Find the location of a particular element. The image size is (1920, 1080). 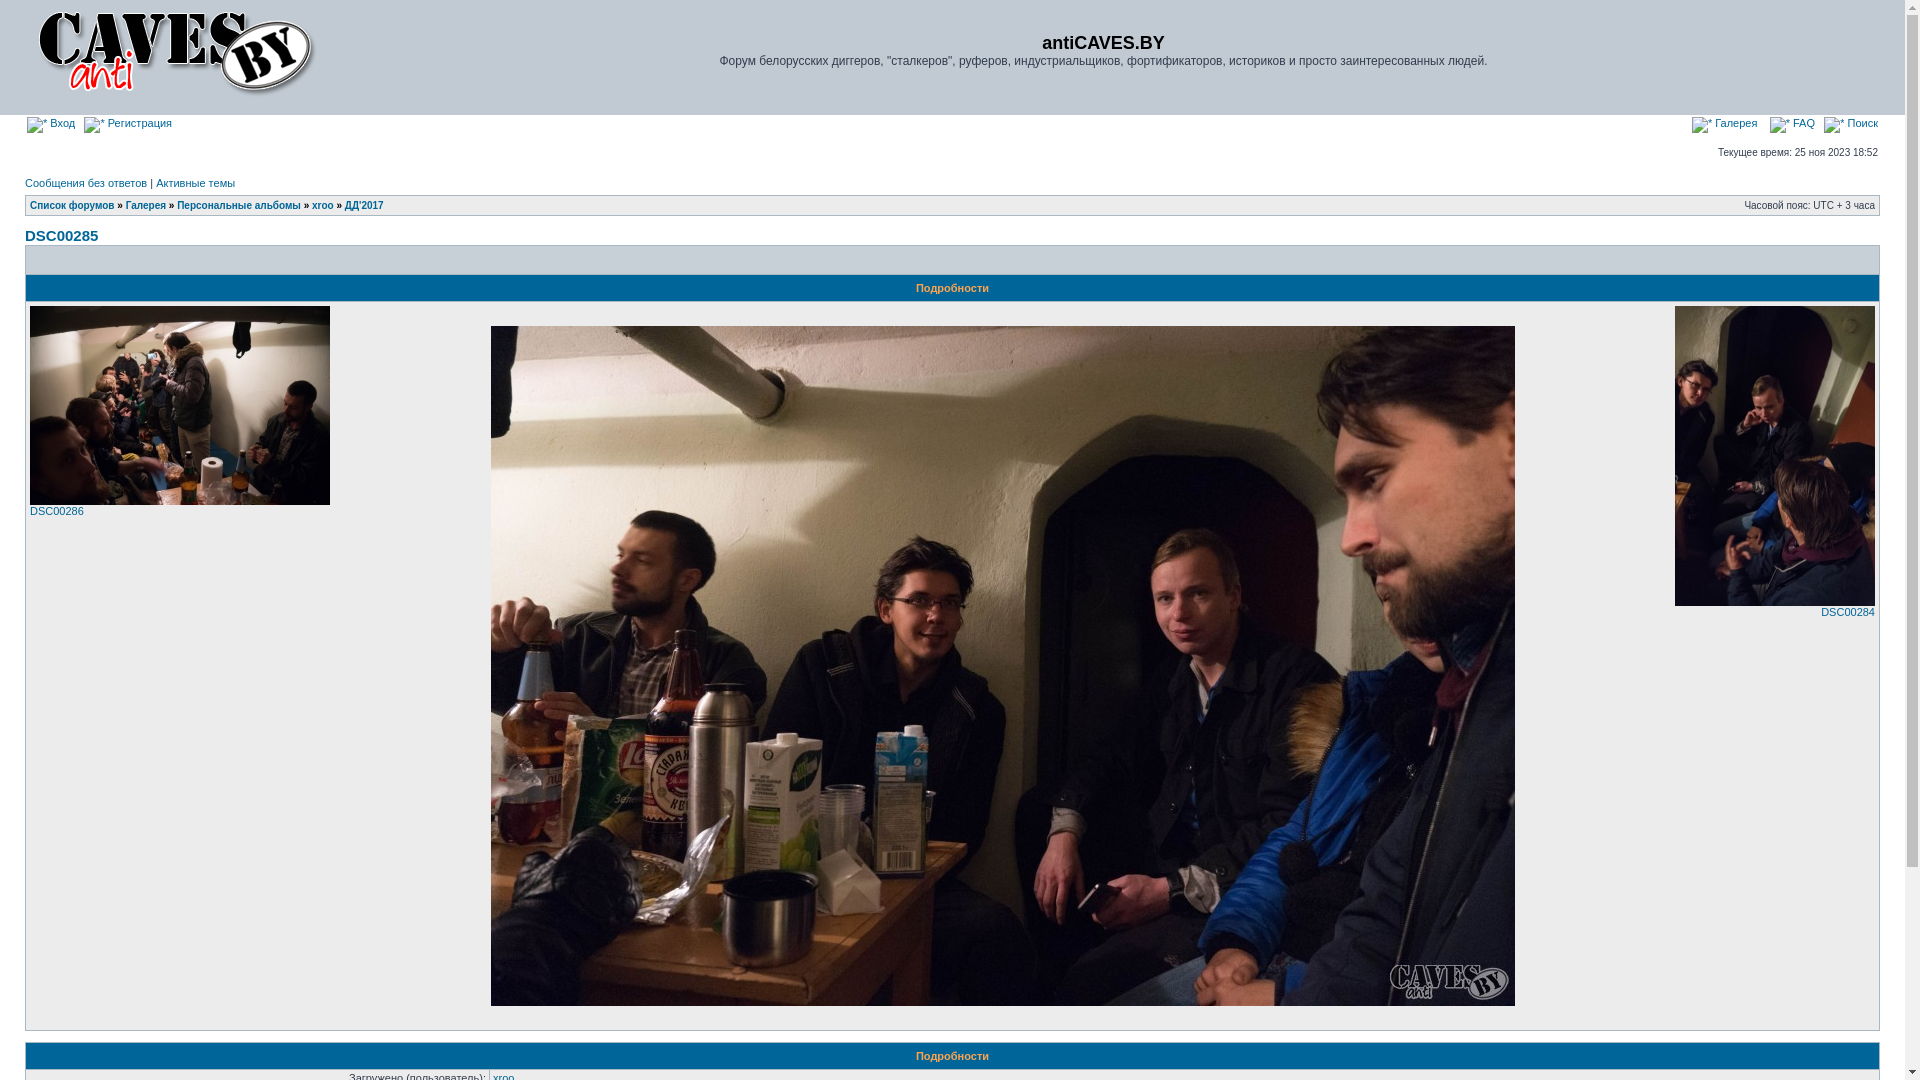

DSC00284 is located at coordinates (1775, 456).